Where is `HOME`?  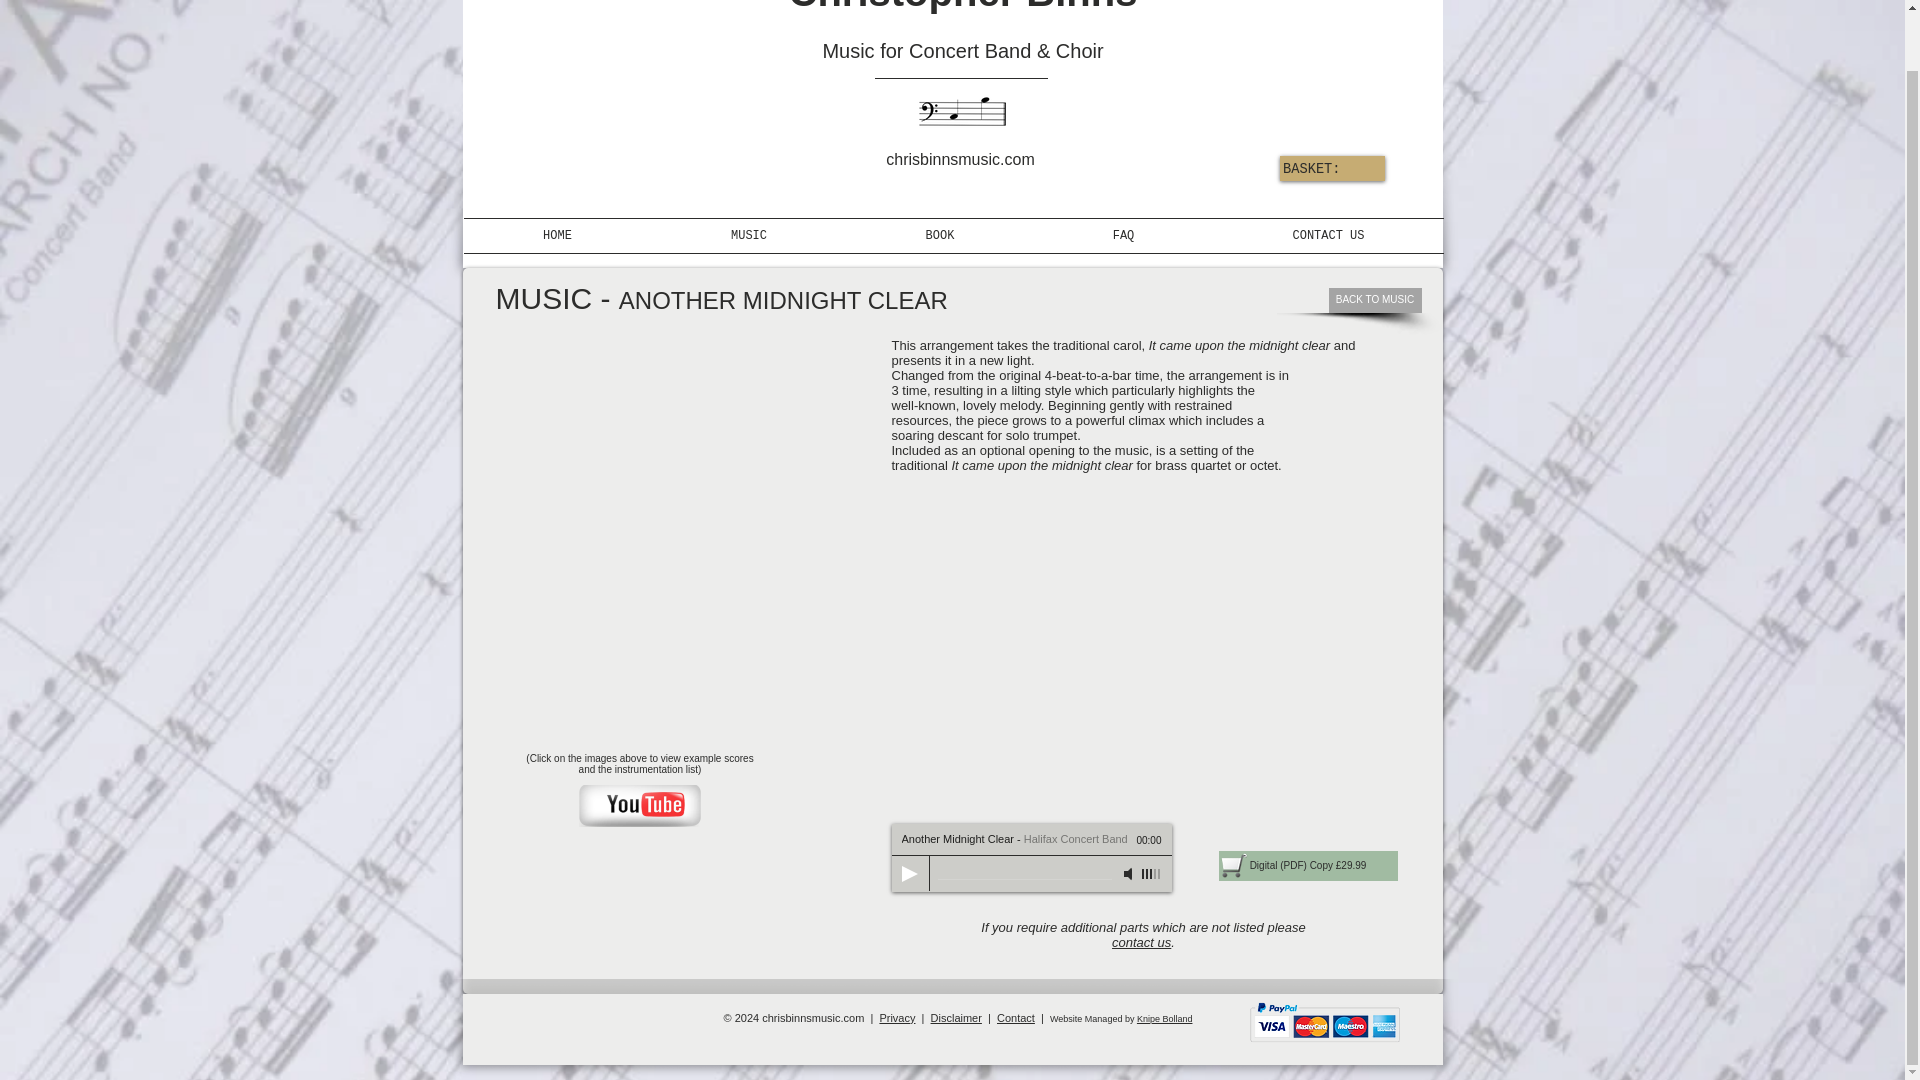 HOME is located at coordinates (558, 236).